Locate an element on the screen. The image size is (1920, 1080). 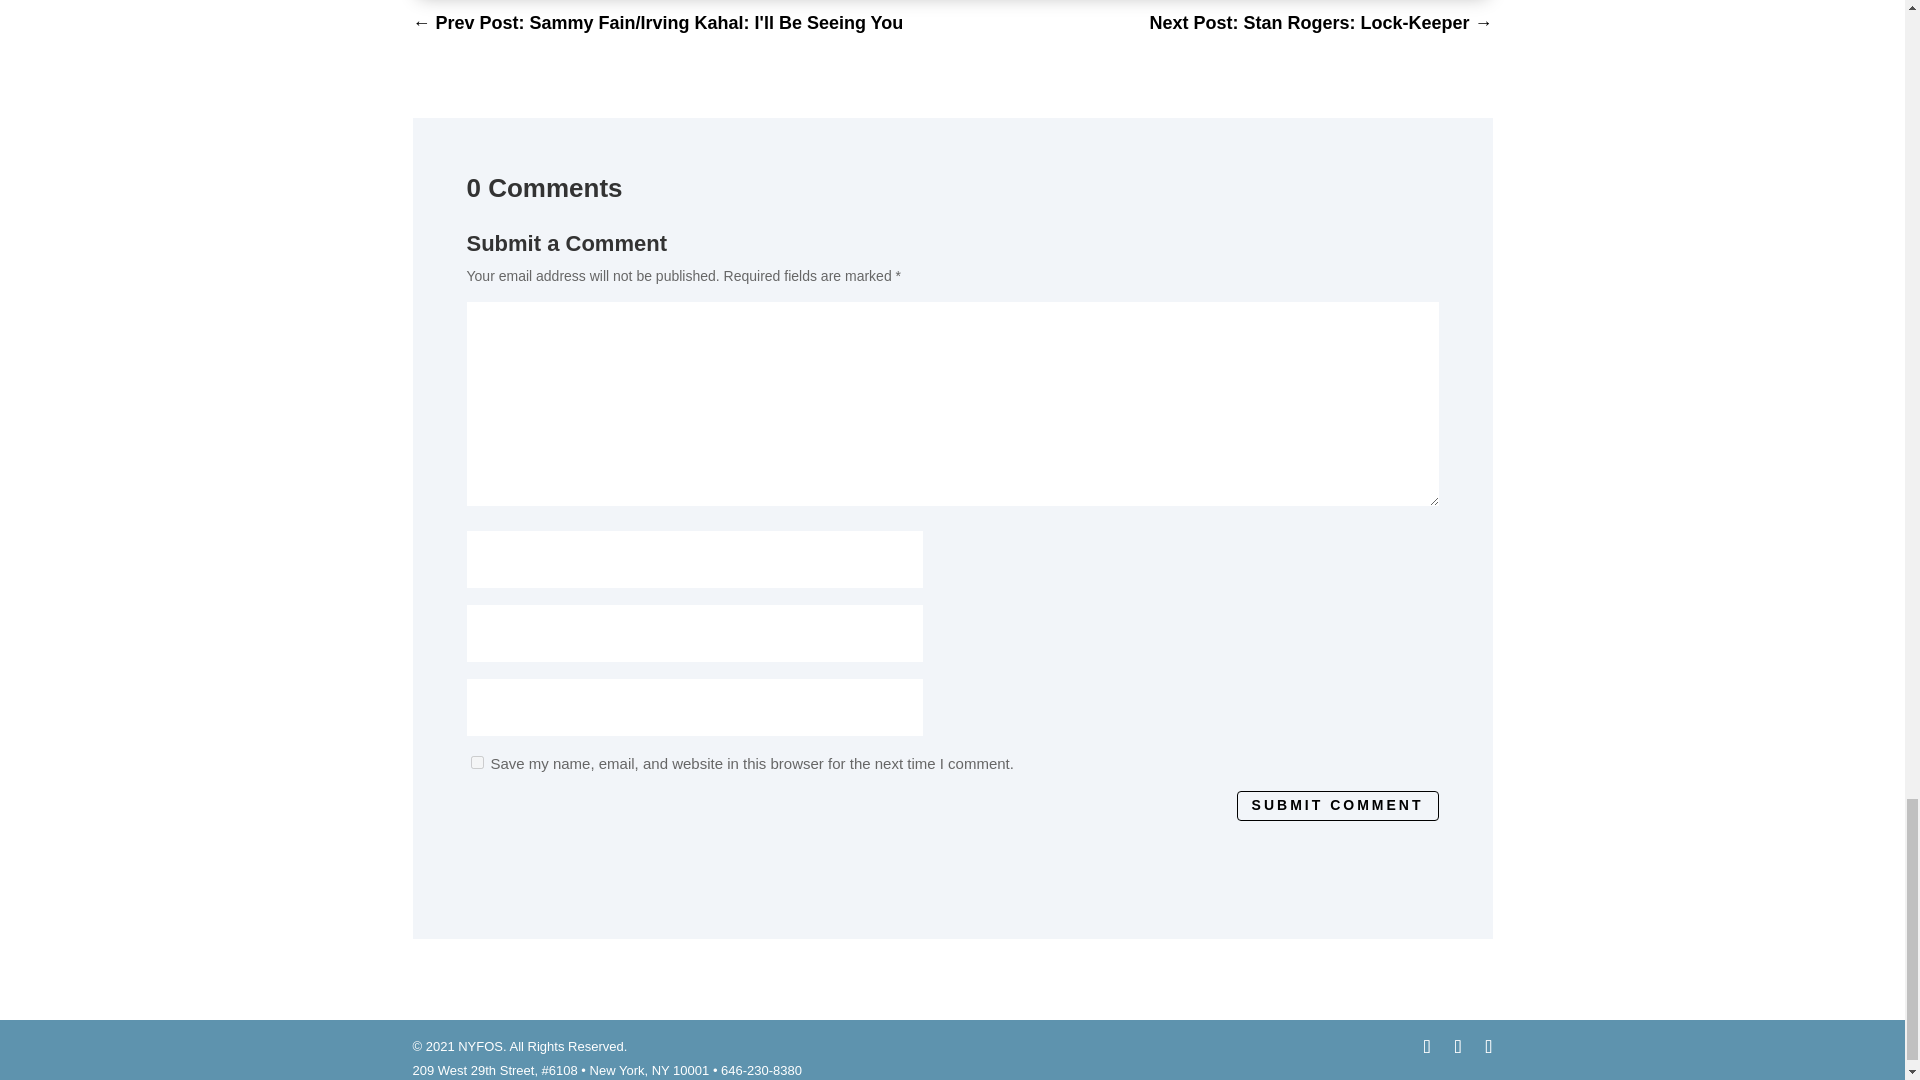
SUBMIT COMMENT is located at coordinates (1337, 805).